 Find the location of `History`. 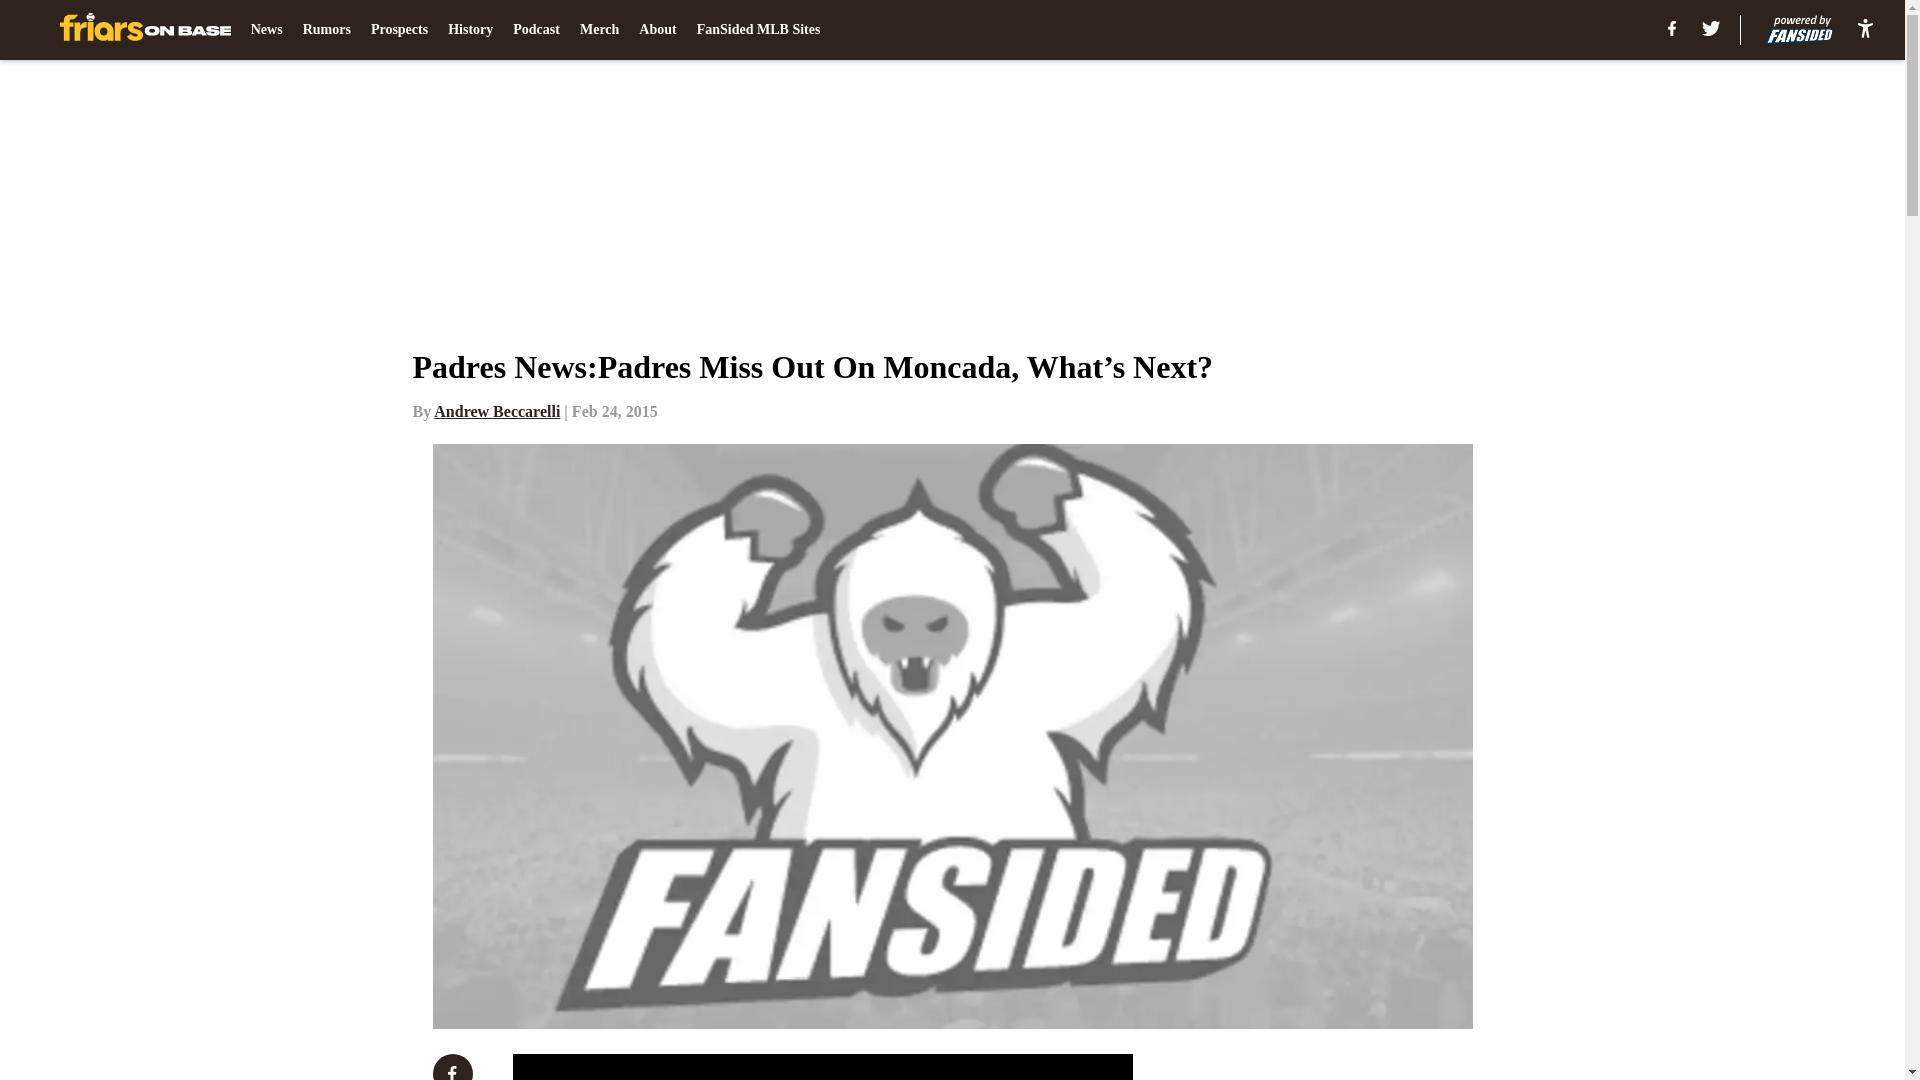

History is located at coordinates (470, 30).